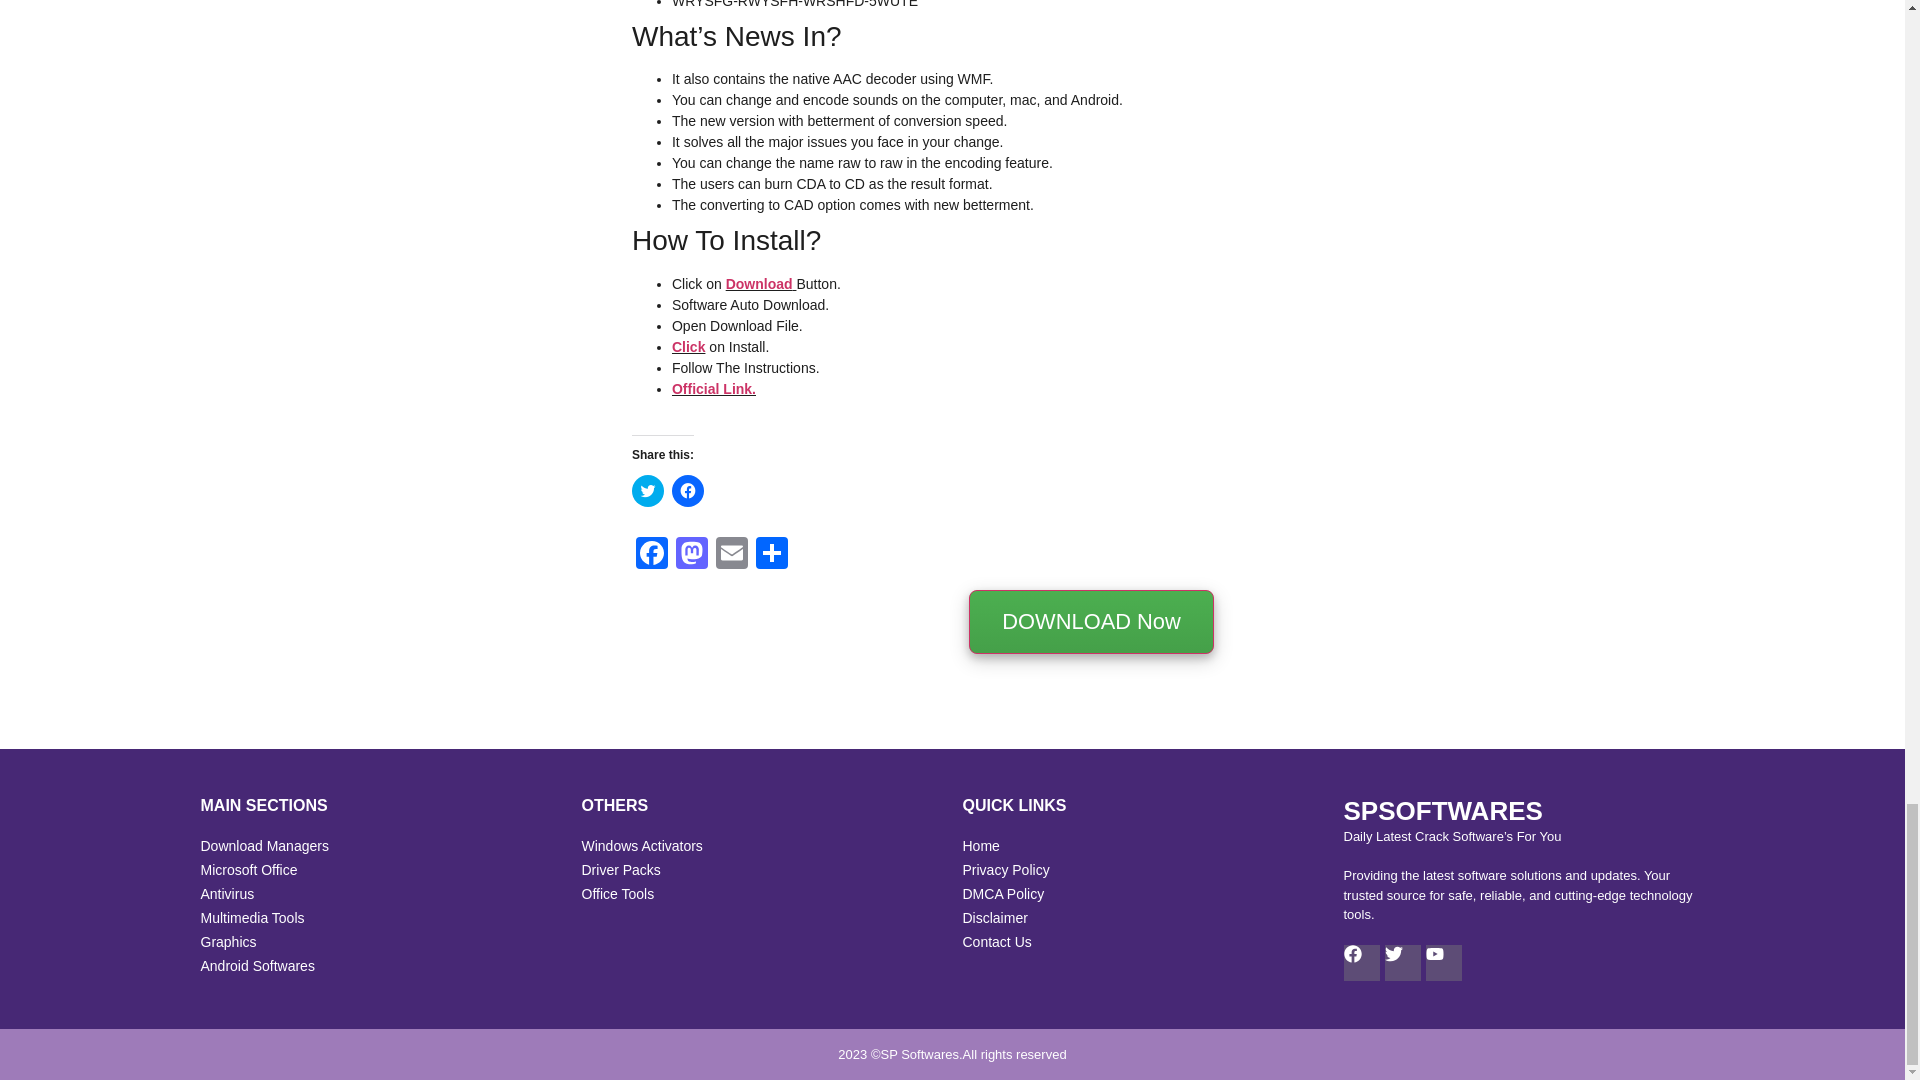  Describe the element at coordinates (648, 490) in the screenshot. I see `Click to share on Twitter` at that location.